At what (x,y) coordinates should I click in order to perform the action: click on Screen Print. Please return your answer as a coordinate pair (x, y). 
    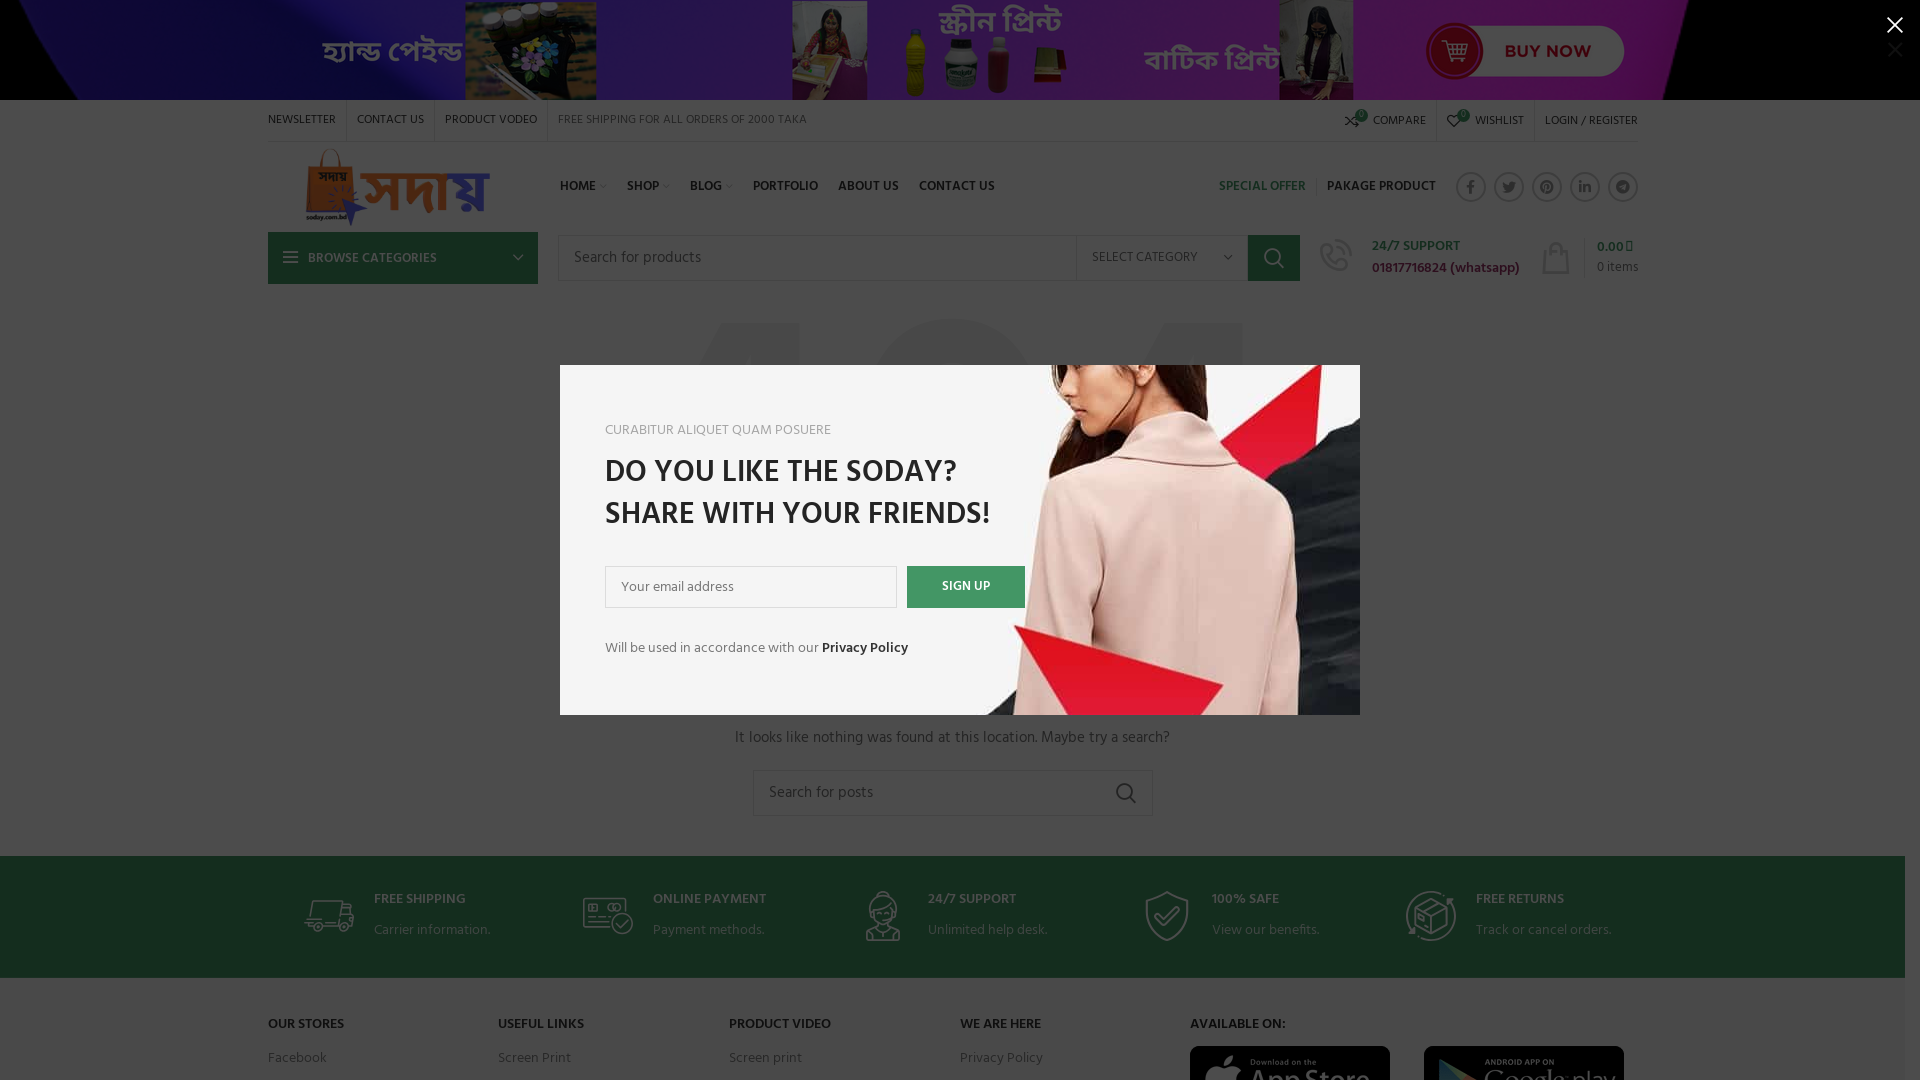
    Looking at the image, I should click on (604, 1059).